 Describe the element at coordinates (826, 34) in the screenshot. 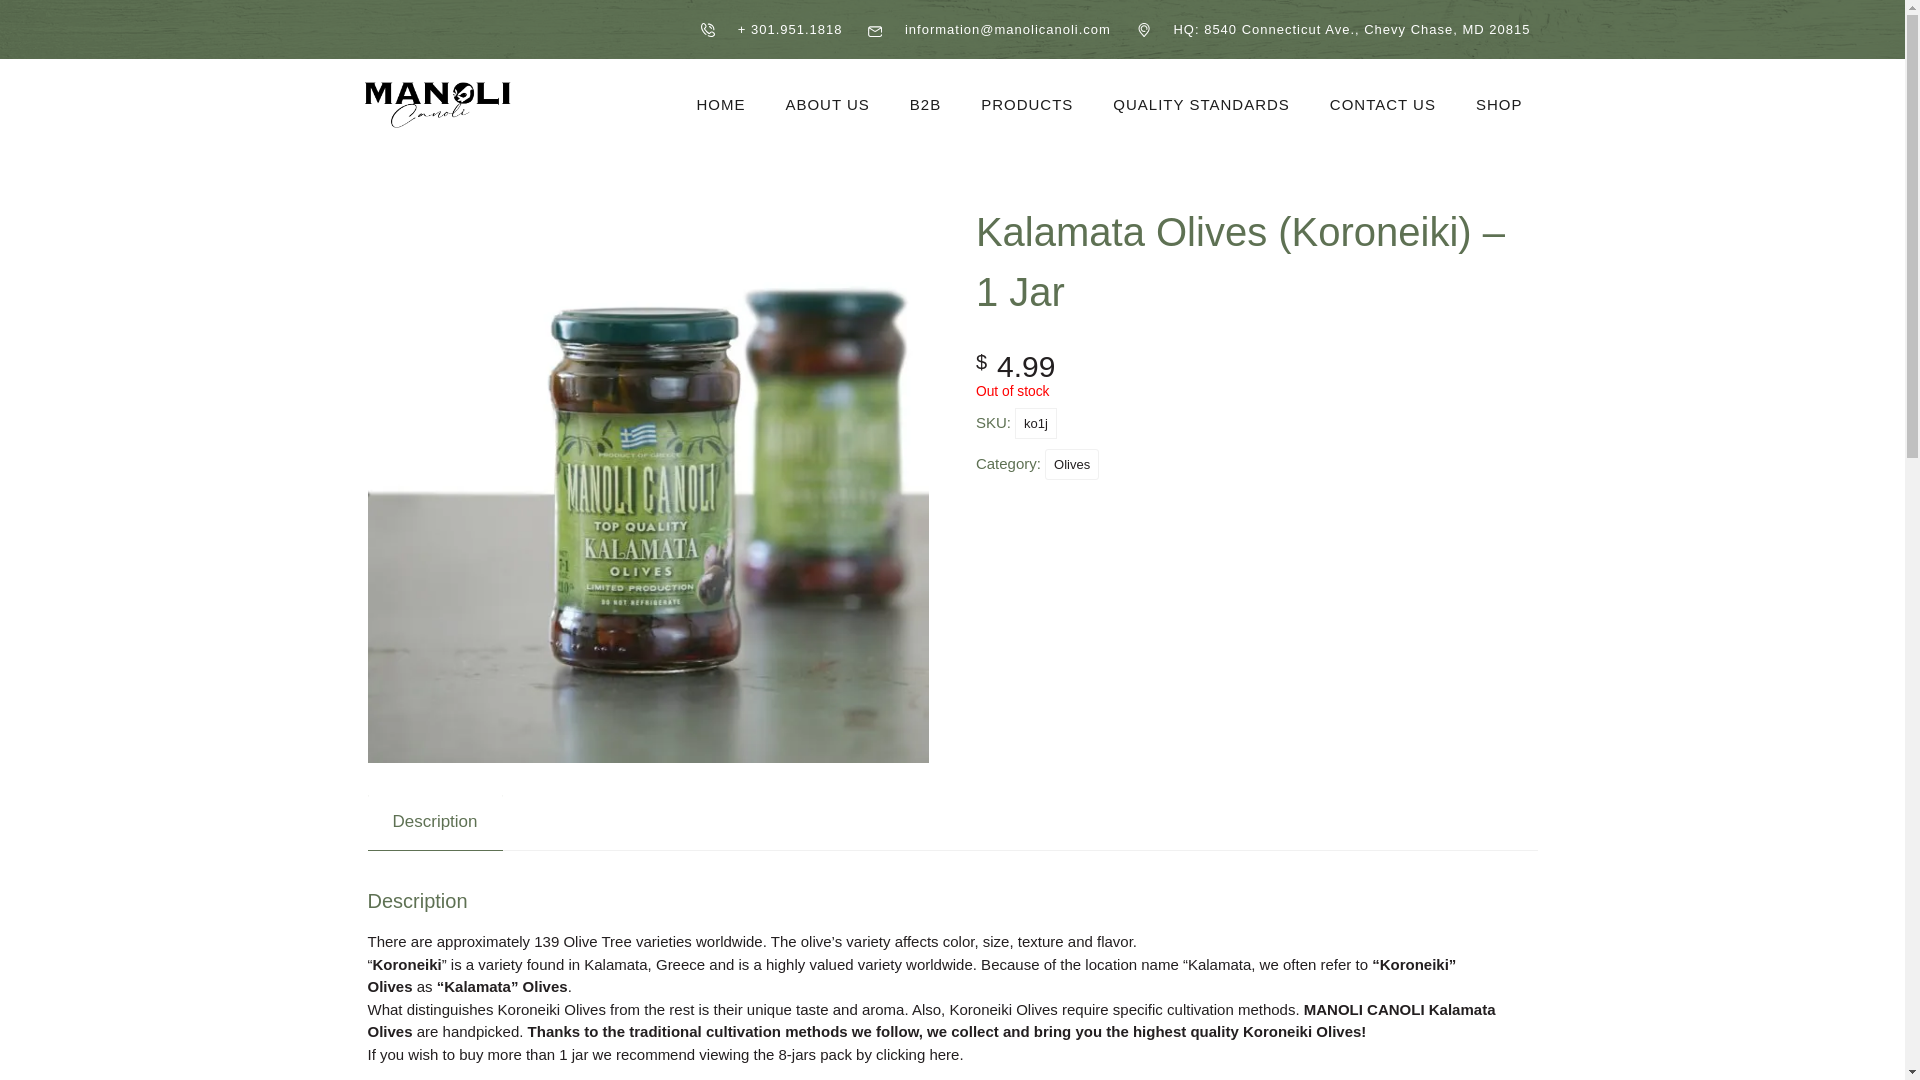

I see `ABOUT US` at that location.